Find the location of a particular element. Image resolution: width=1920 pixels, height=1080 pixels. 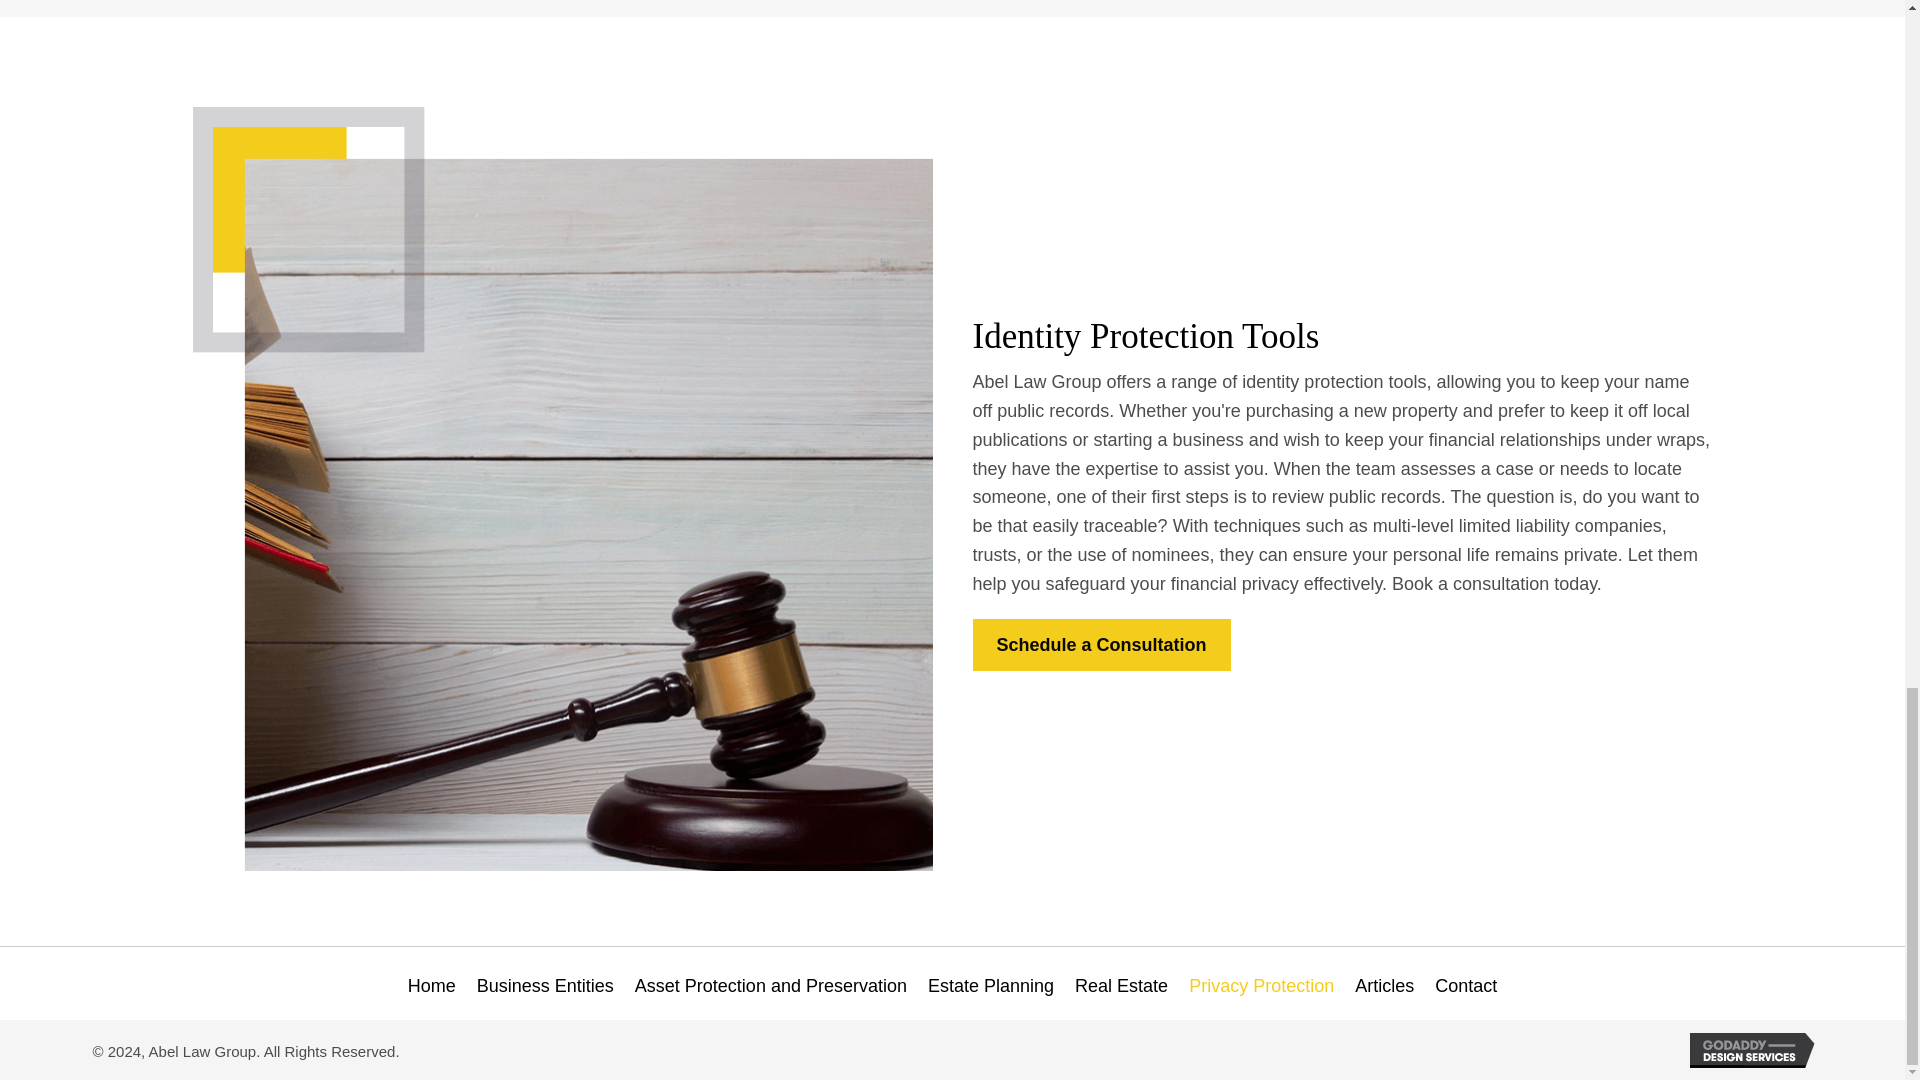

Home is located at coordinates (432, 986).